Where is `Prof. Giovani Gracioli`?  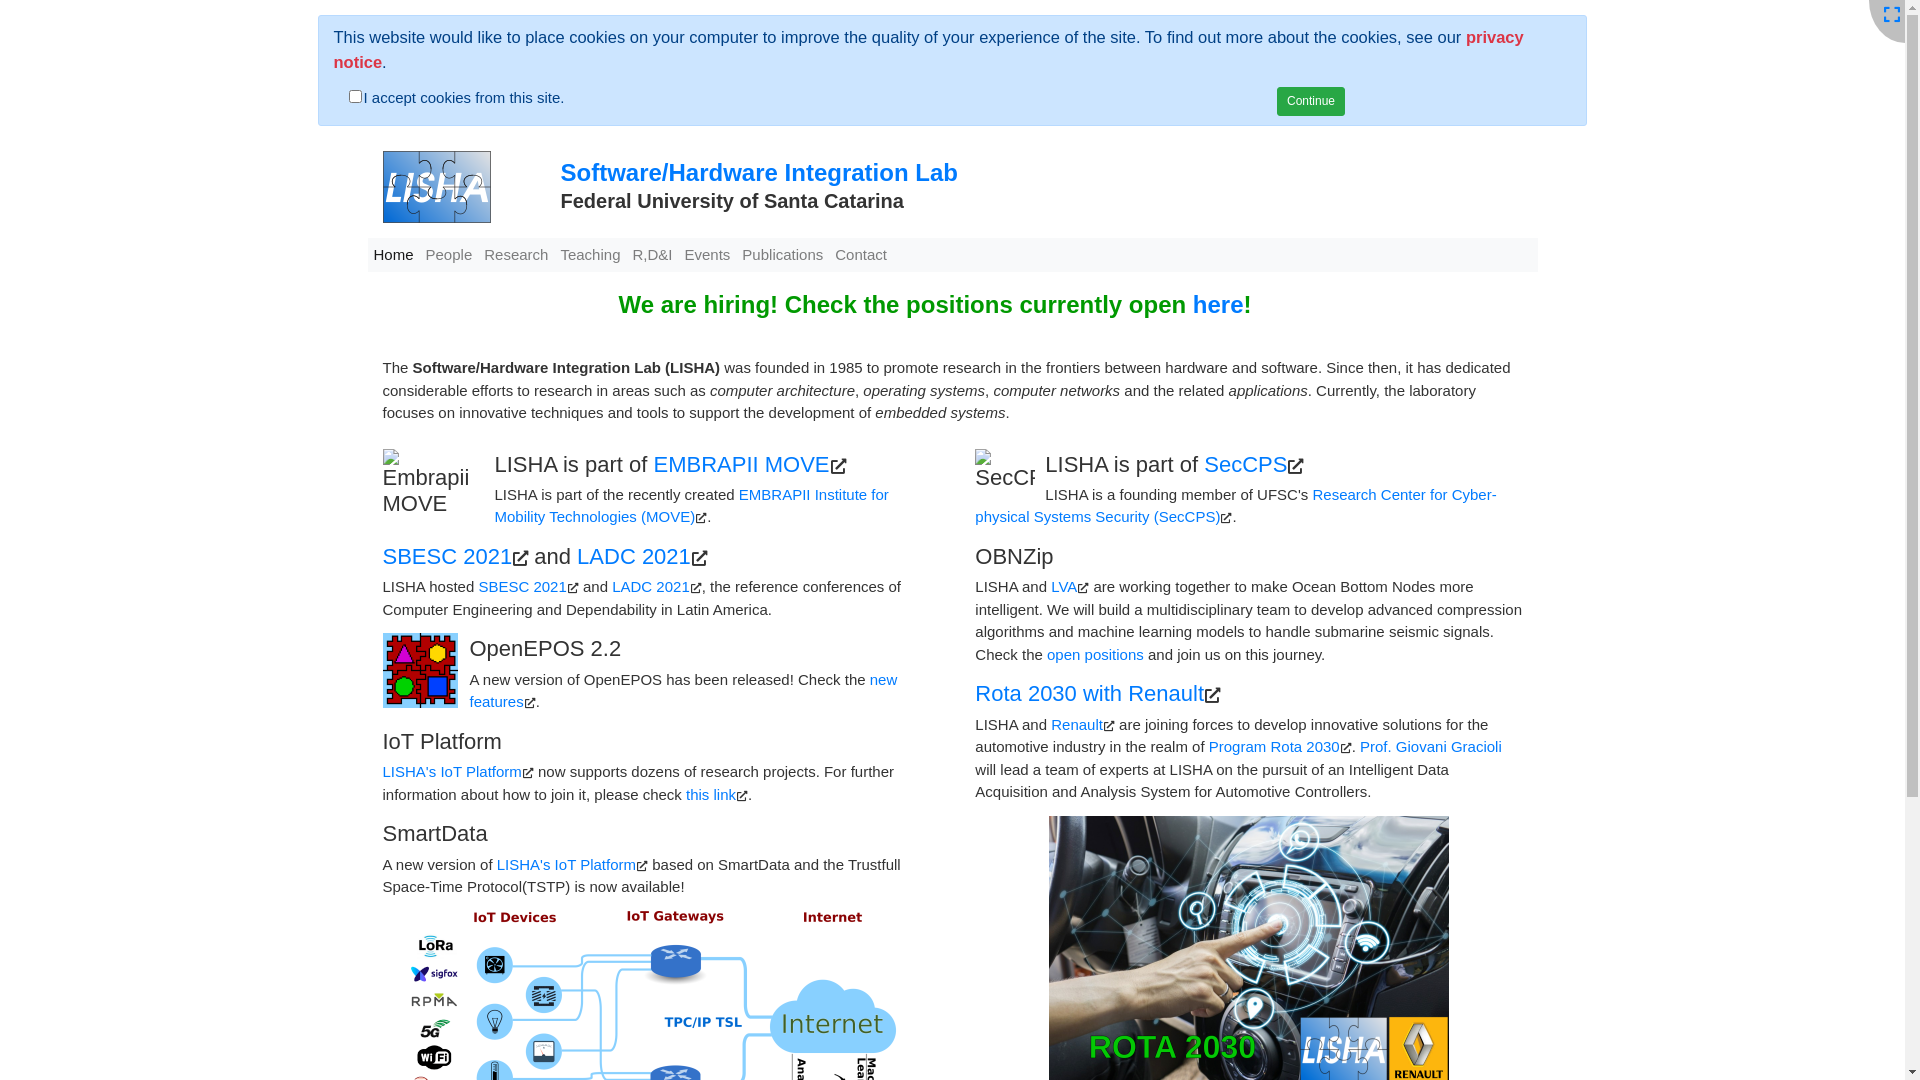 Prof. Giovani Gracioli is located at coordinates (1431, 746).